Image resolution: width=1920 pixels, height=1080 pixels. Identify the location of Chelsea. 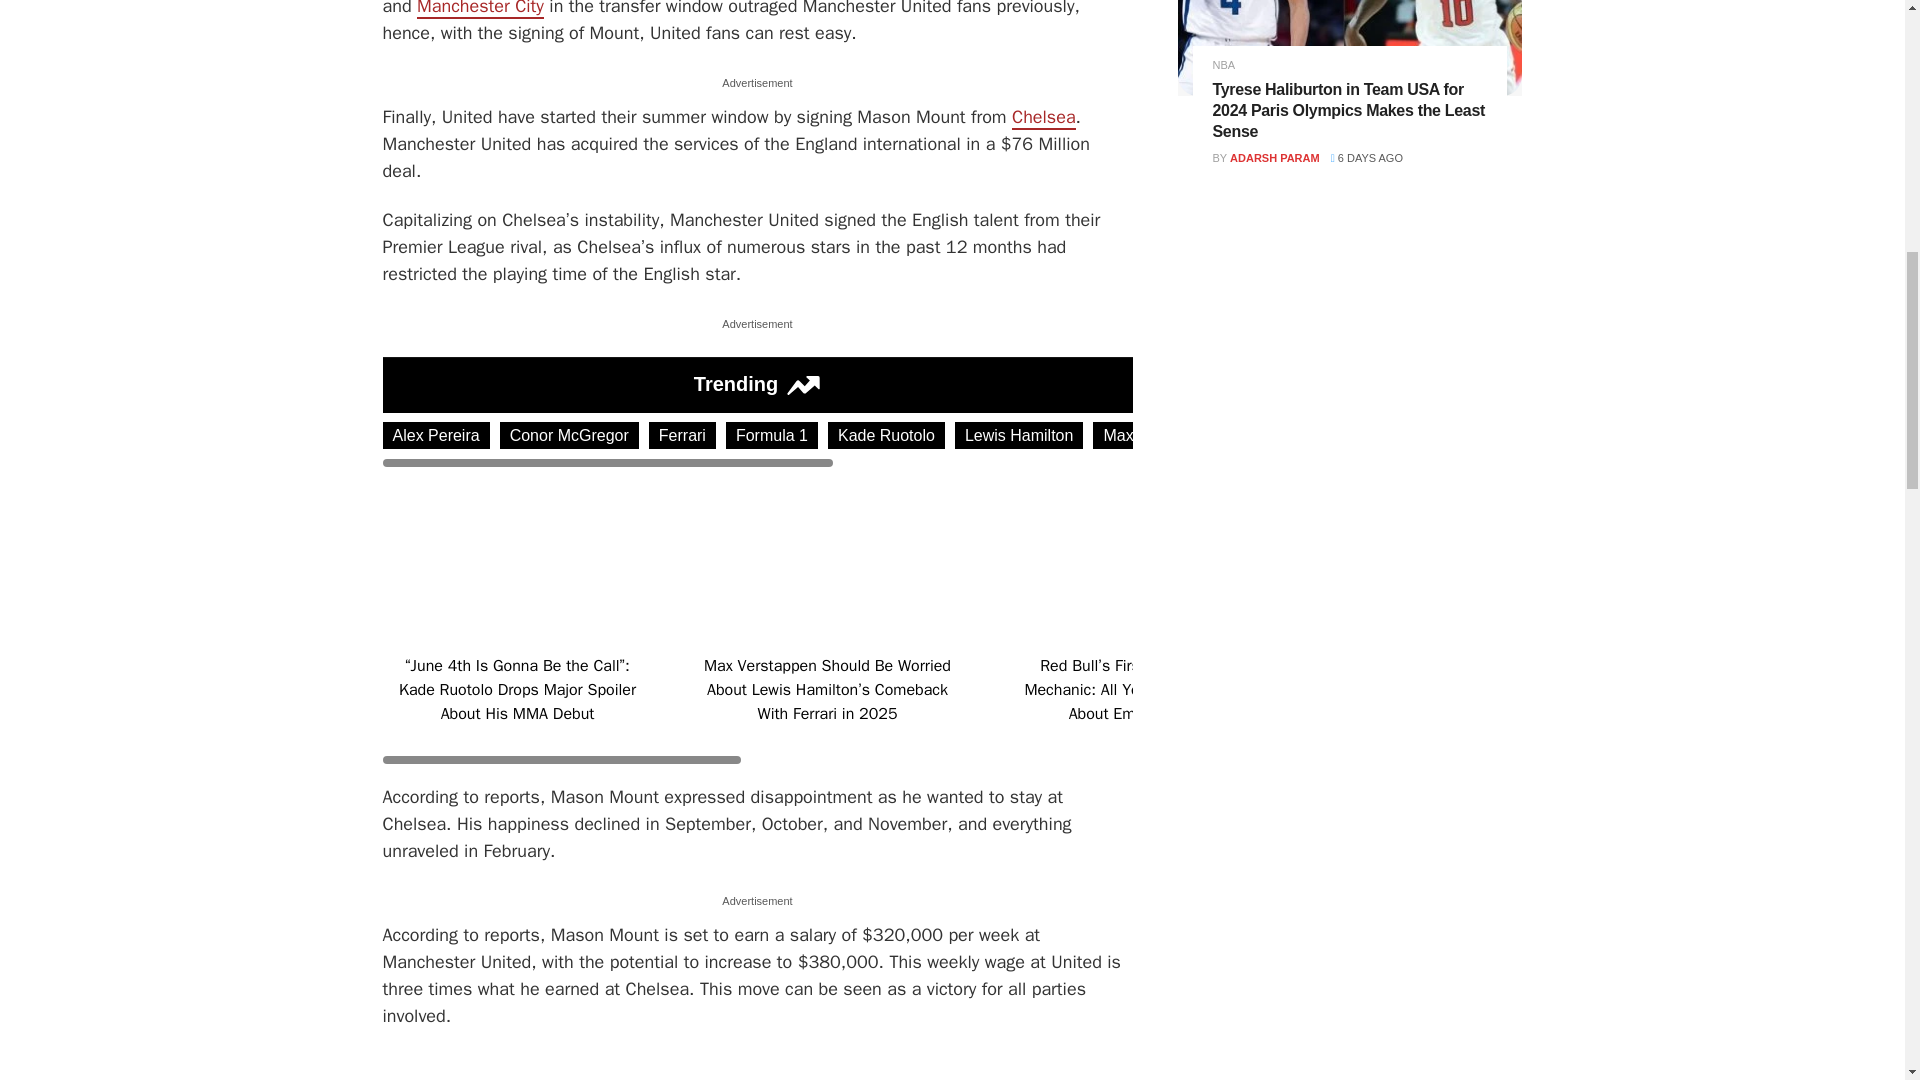
(1043, 117).